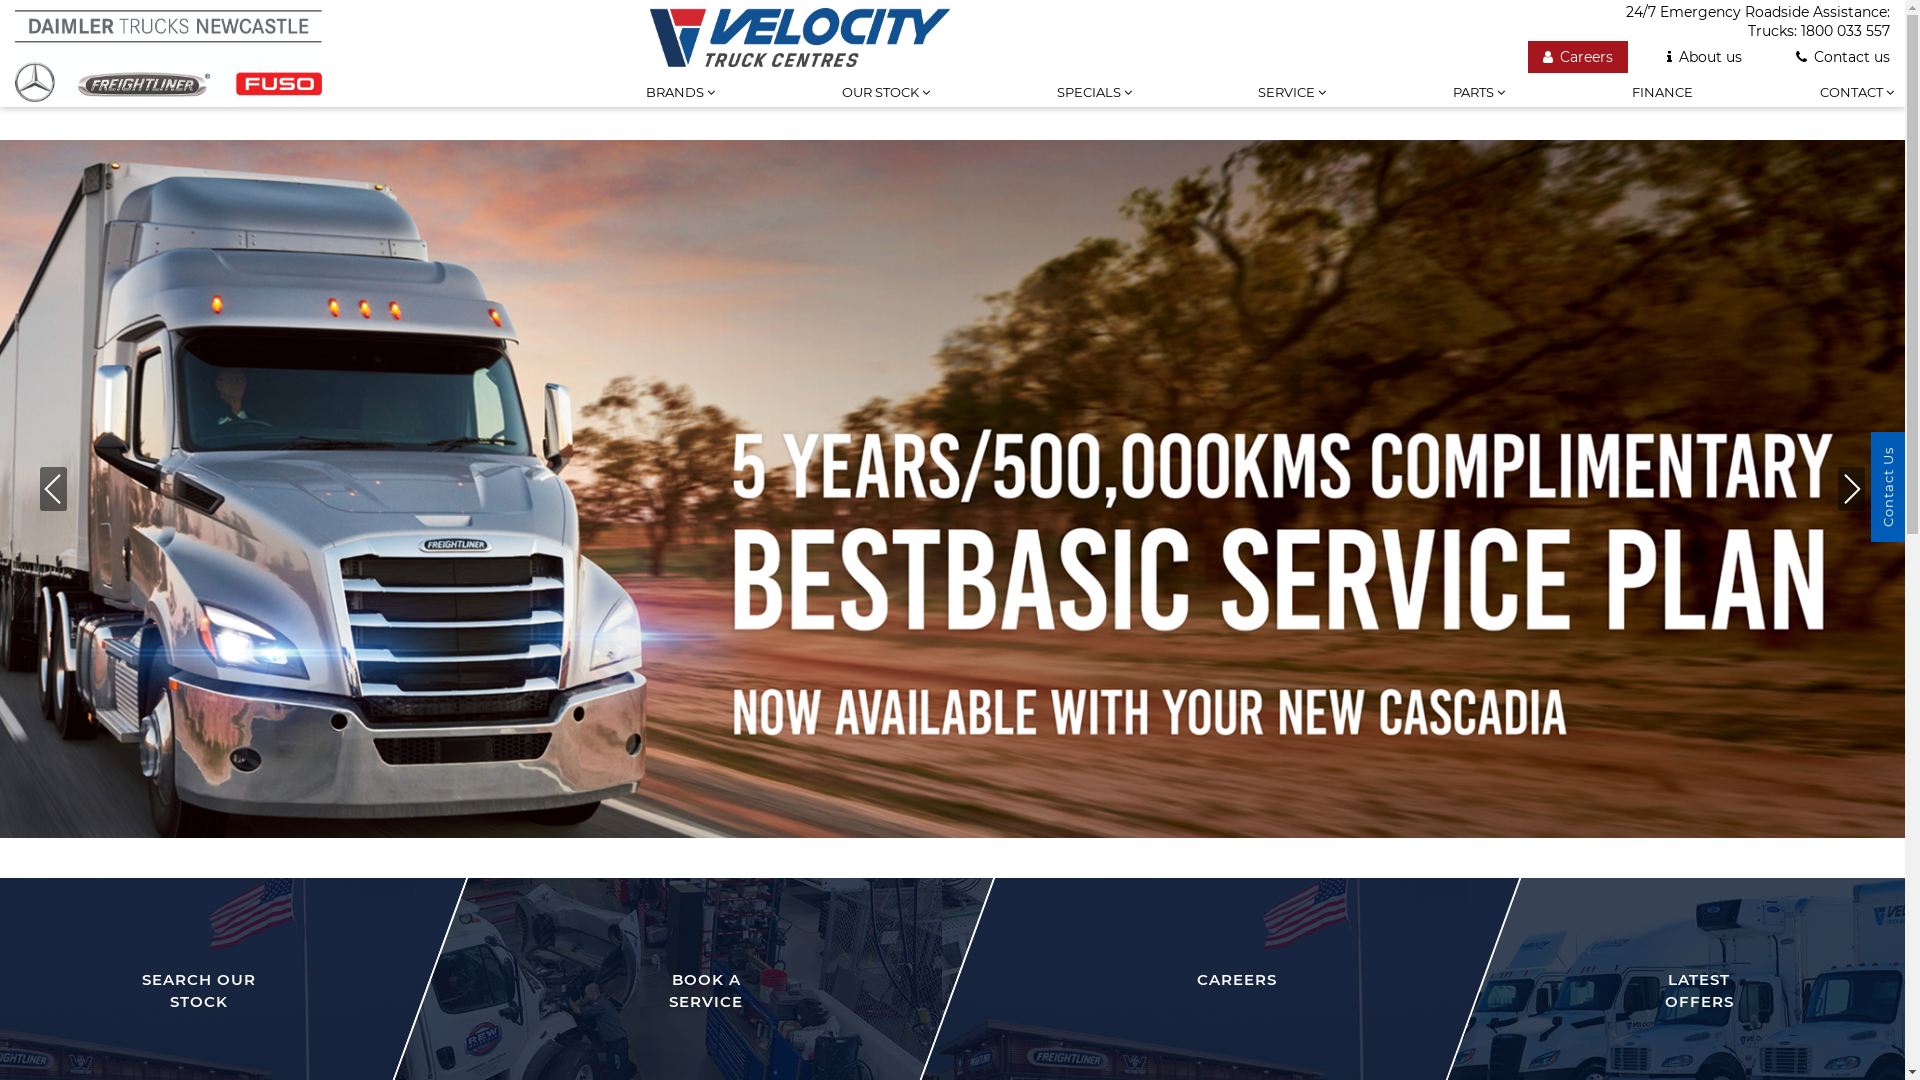 The image size is (1920, 1080). What do you see at coordinates (886, 107) in the screenshot?
I see `OUR STOCK` at bounding box center [886, 107].